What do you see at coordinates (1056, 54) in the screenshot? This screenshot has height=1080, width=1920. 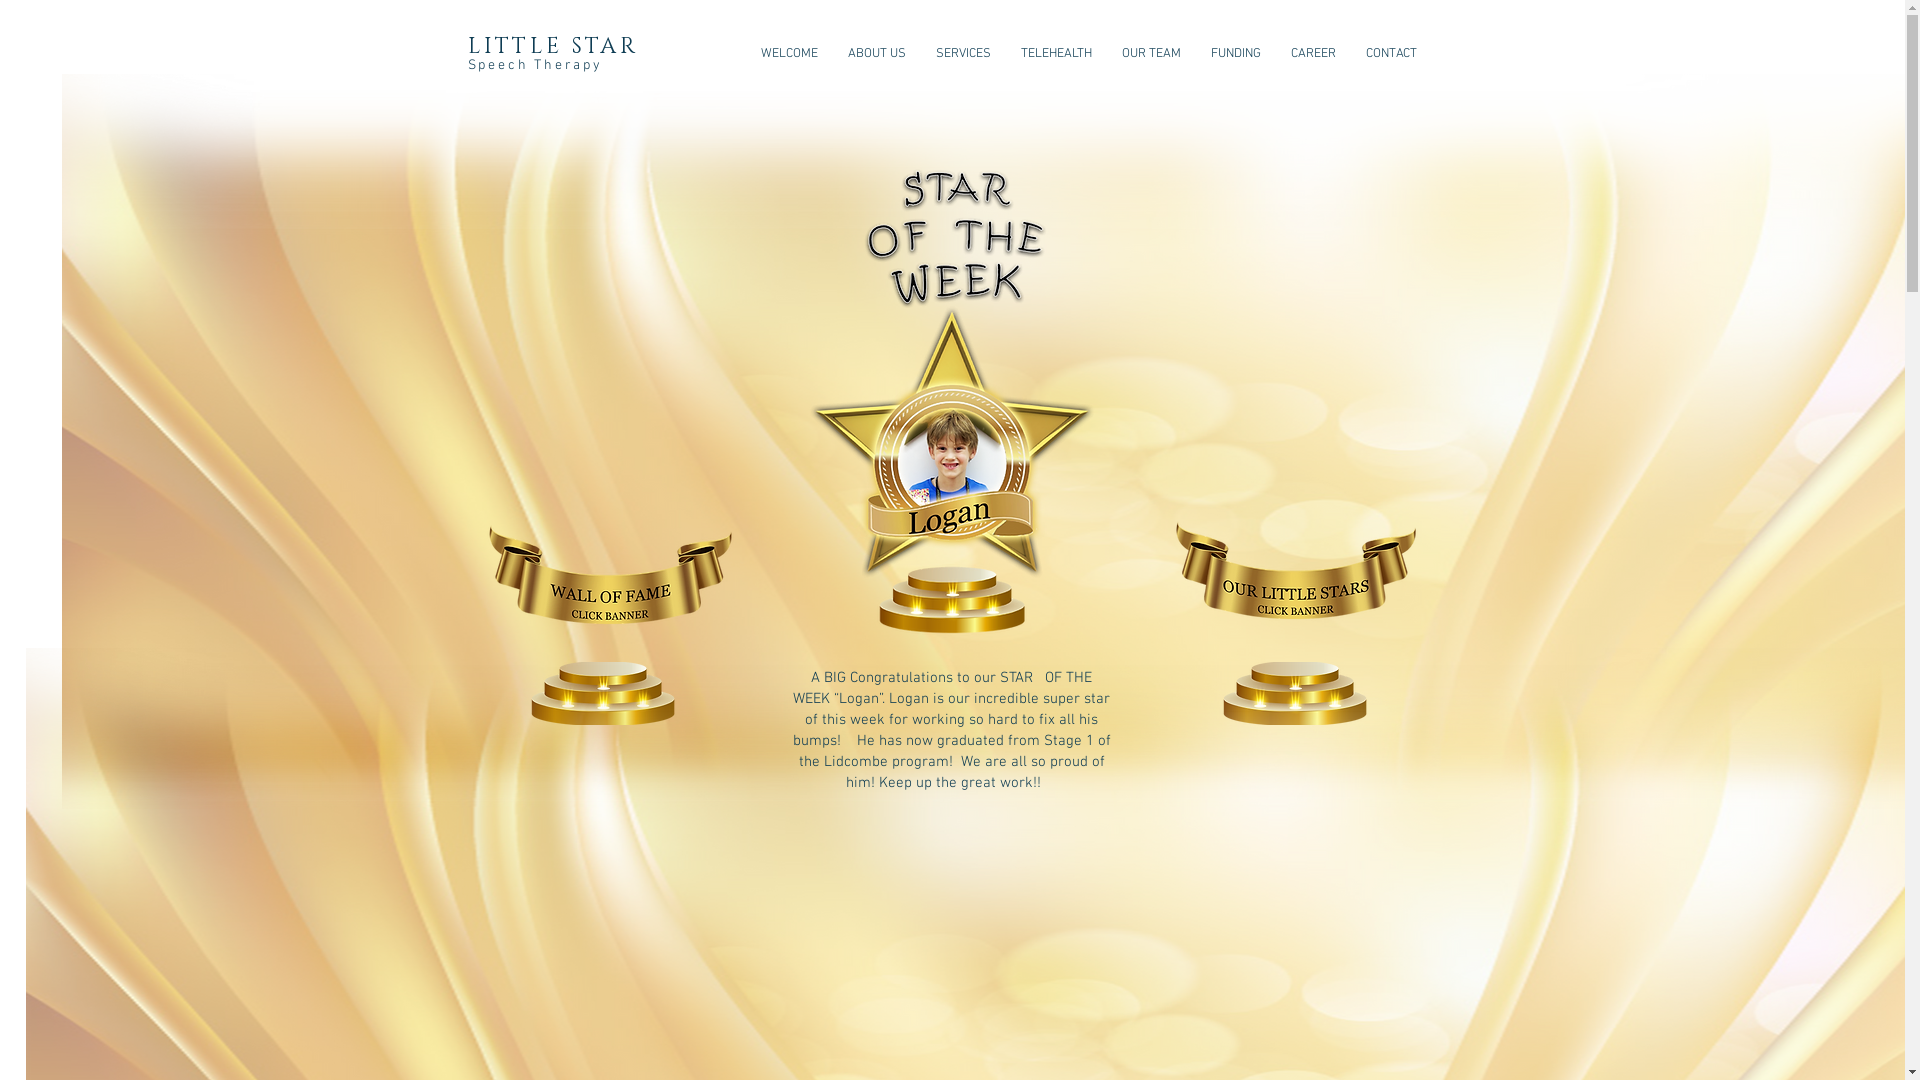 I see `TELEHEALTH` at bounding box center [1056, 54].